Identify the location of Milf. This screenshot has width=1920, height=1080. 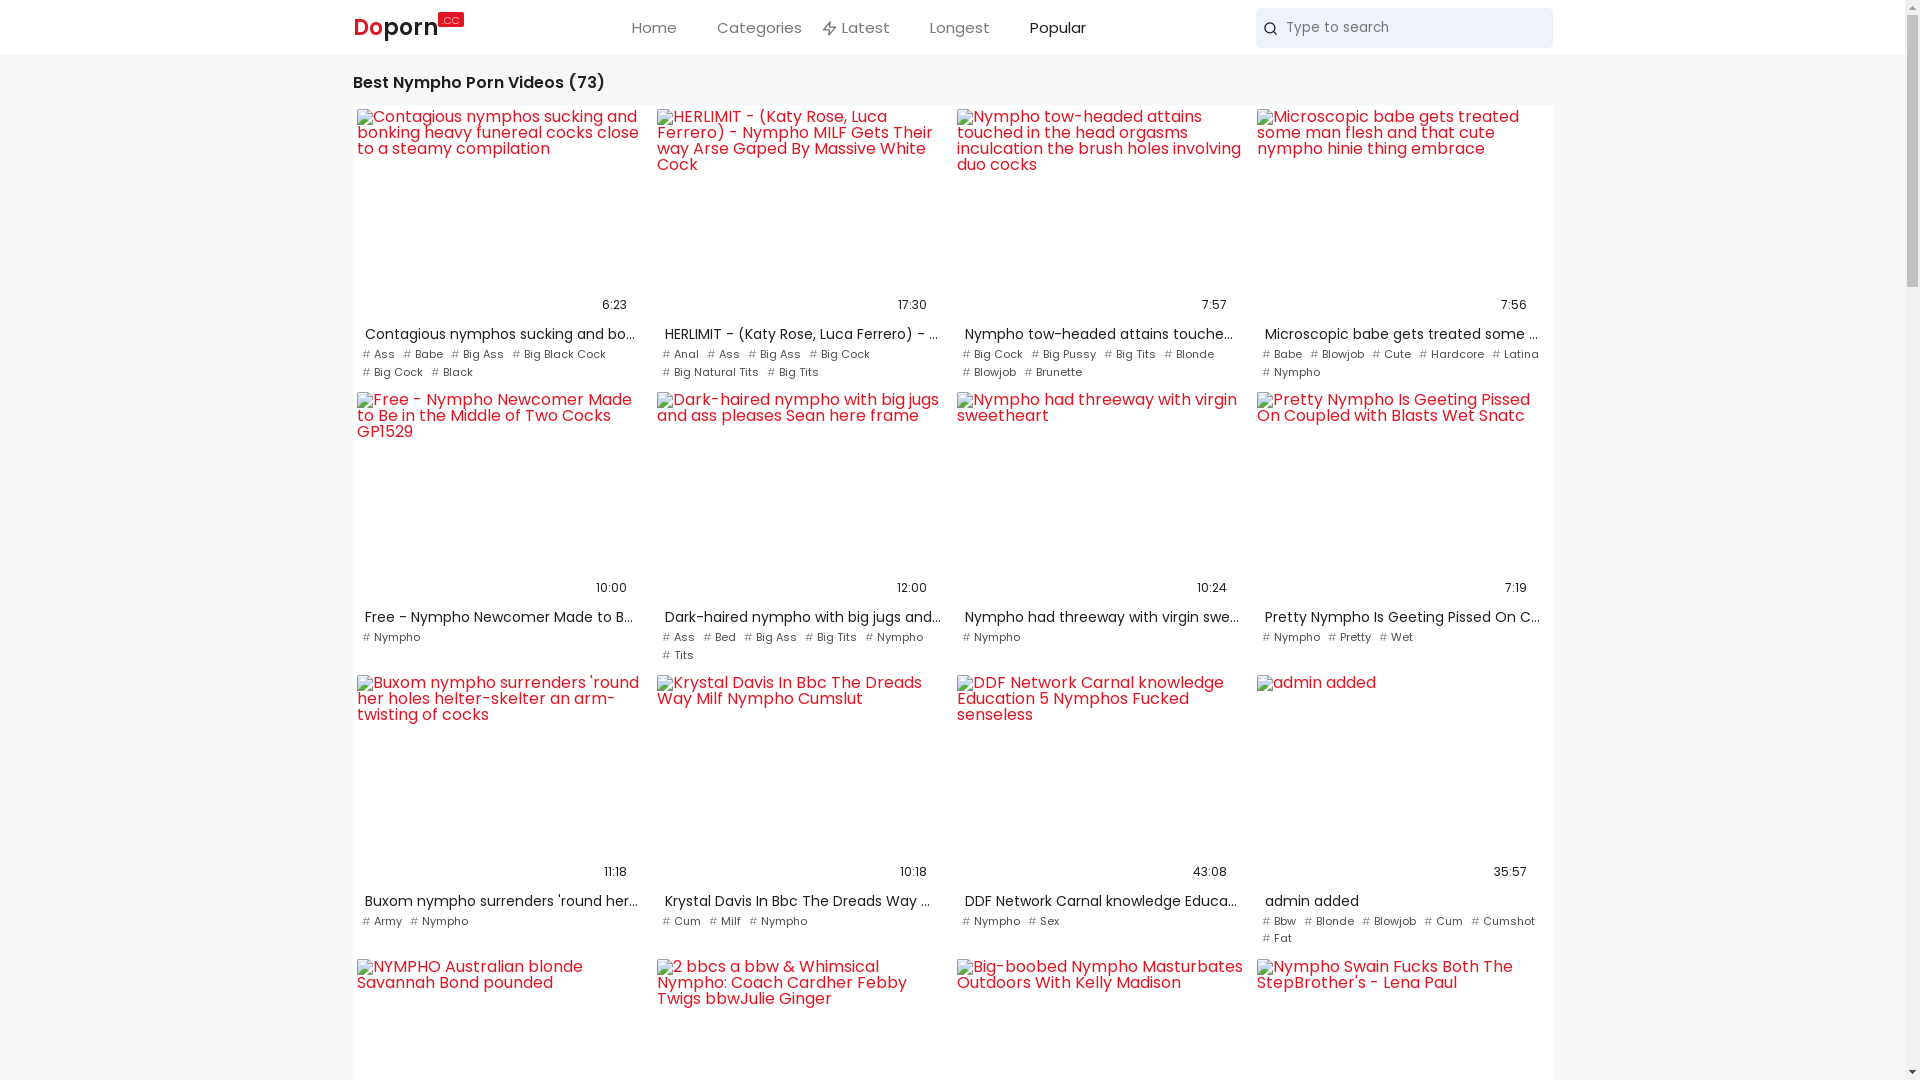
(724, 922).